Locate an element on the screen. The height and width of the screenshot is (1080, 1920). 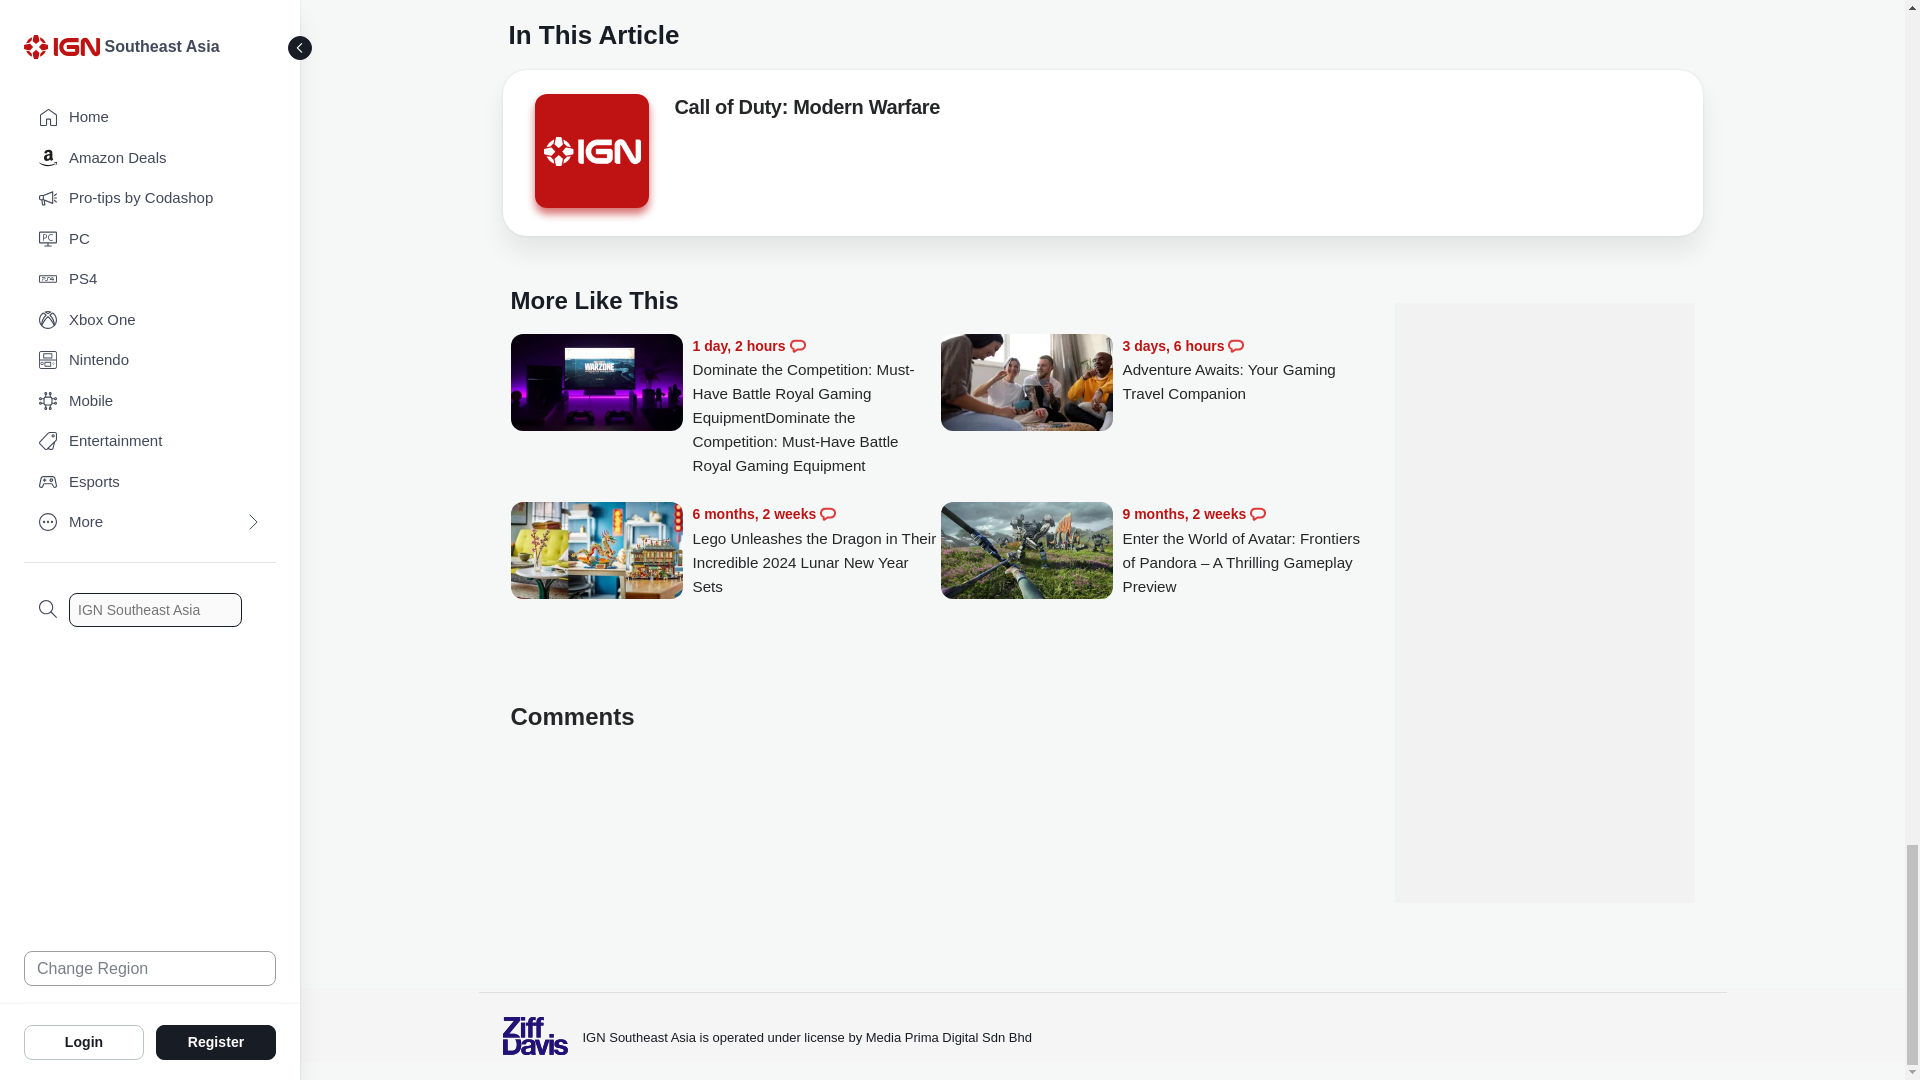
Comments is located at coordinates (798, 346).